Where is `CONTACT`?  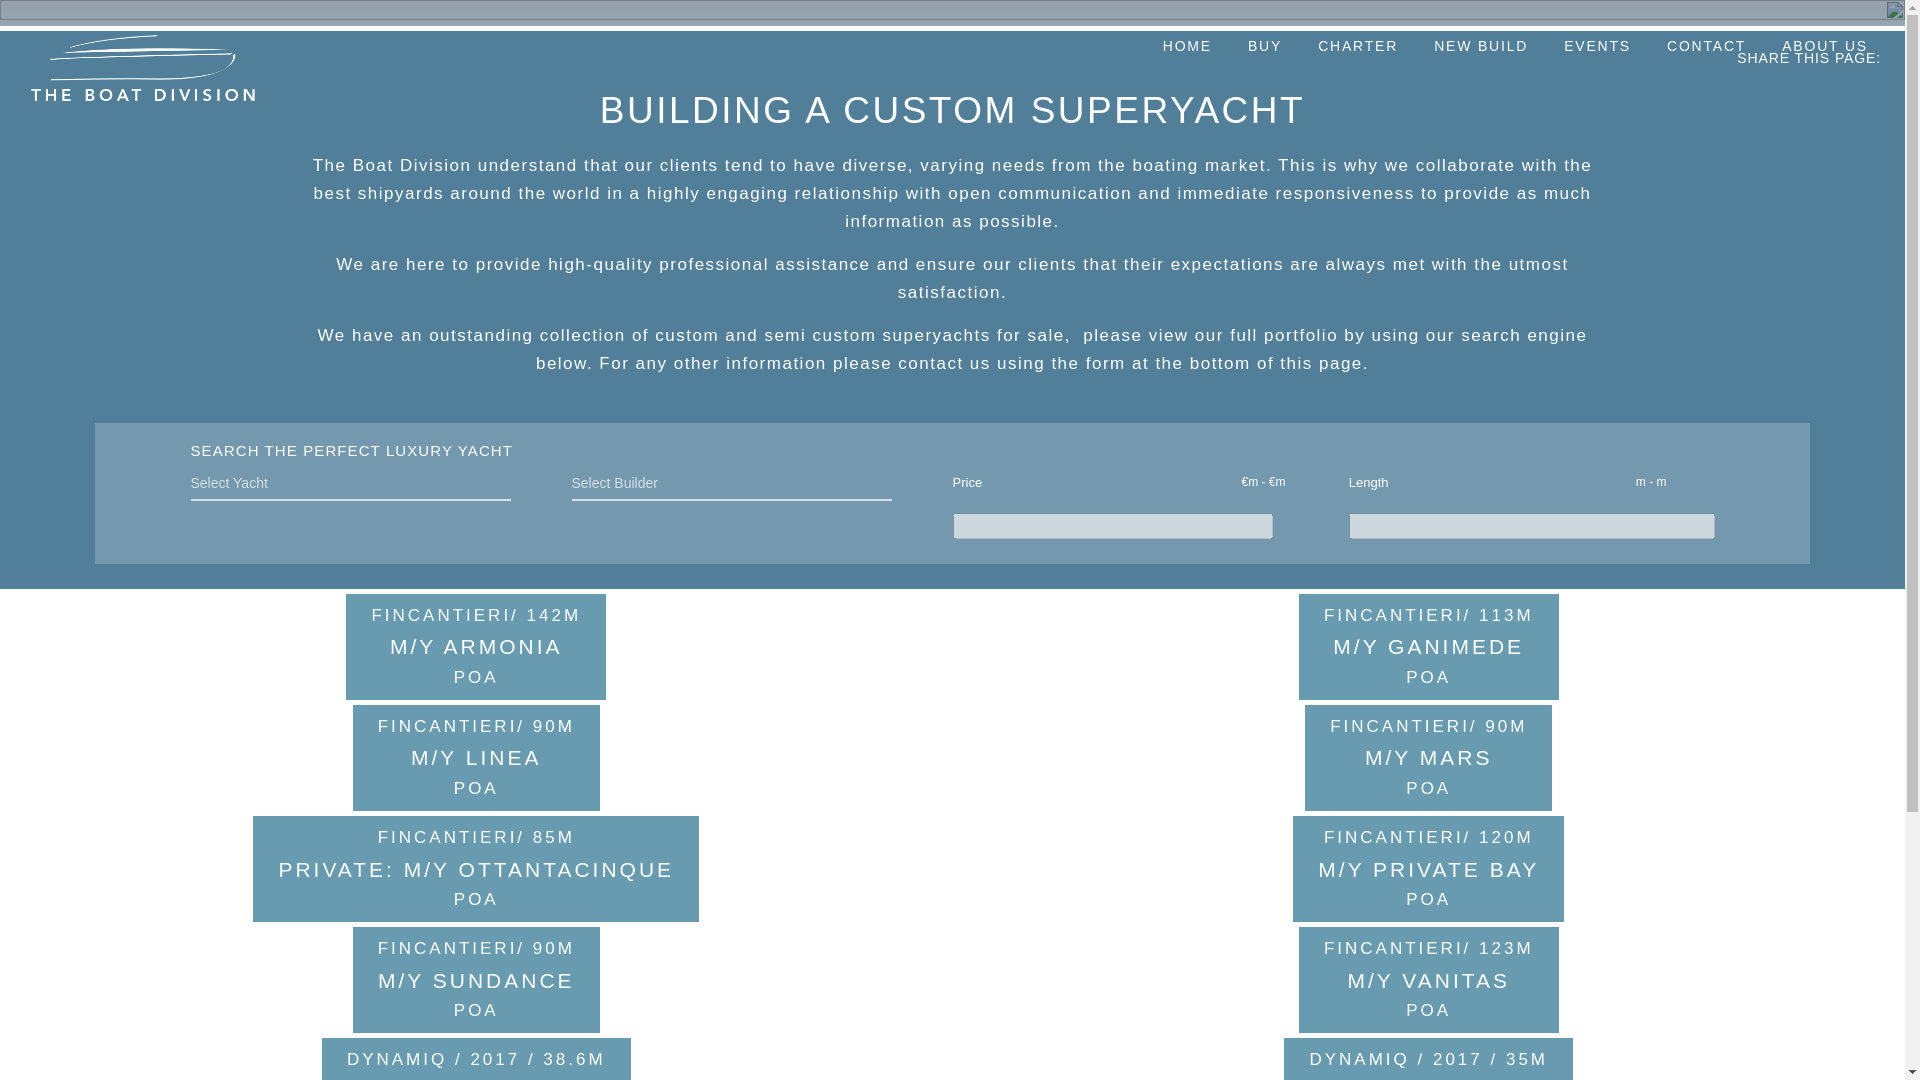 CONTACT is located at coordinates (1706, 49).